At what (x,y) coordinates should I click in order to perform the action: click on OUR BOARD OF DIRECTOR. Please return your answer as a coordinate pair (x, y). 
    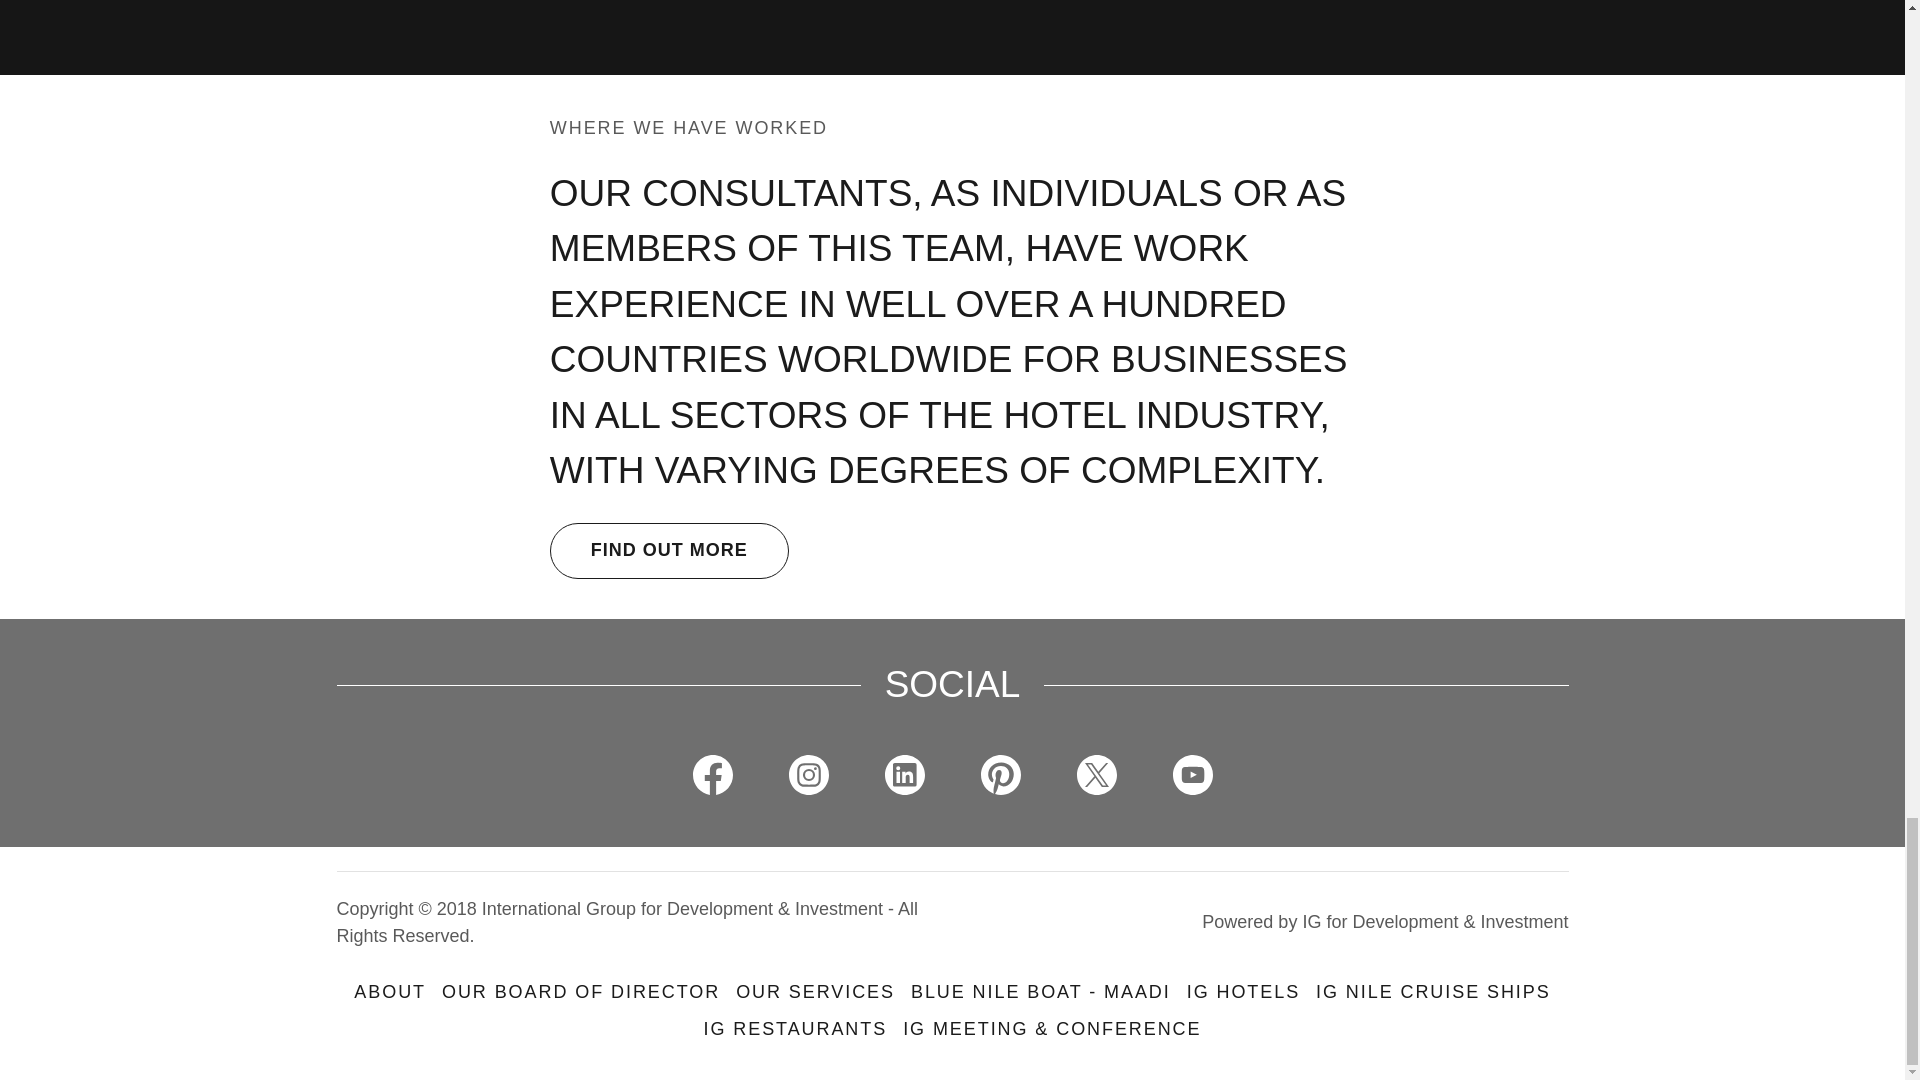
    Looking at the image, I should click on (580, 992).